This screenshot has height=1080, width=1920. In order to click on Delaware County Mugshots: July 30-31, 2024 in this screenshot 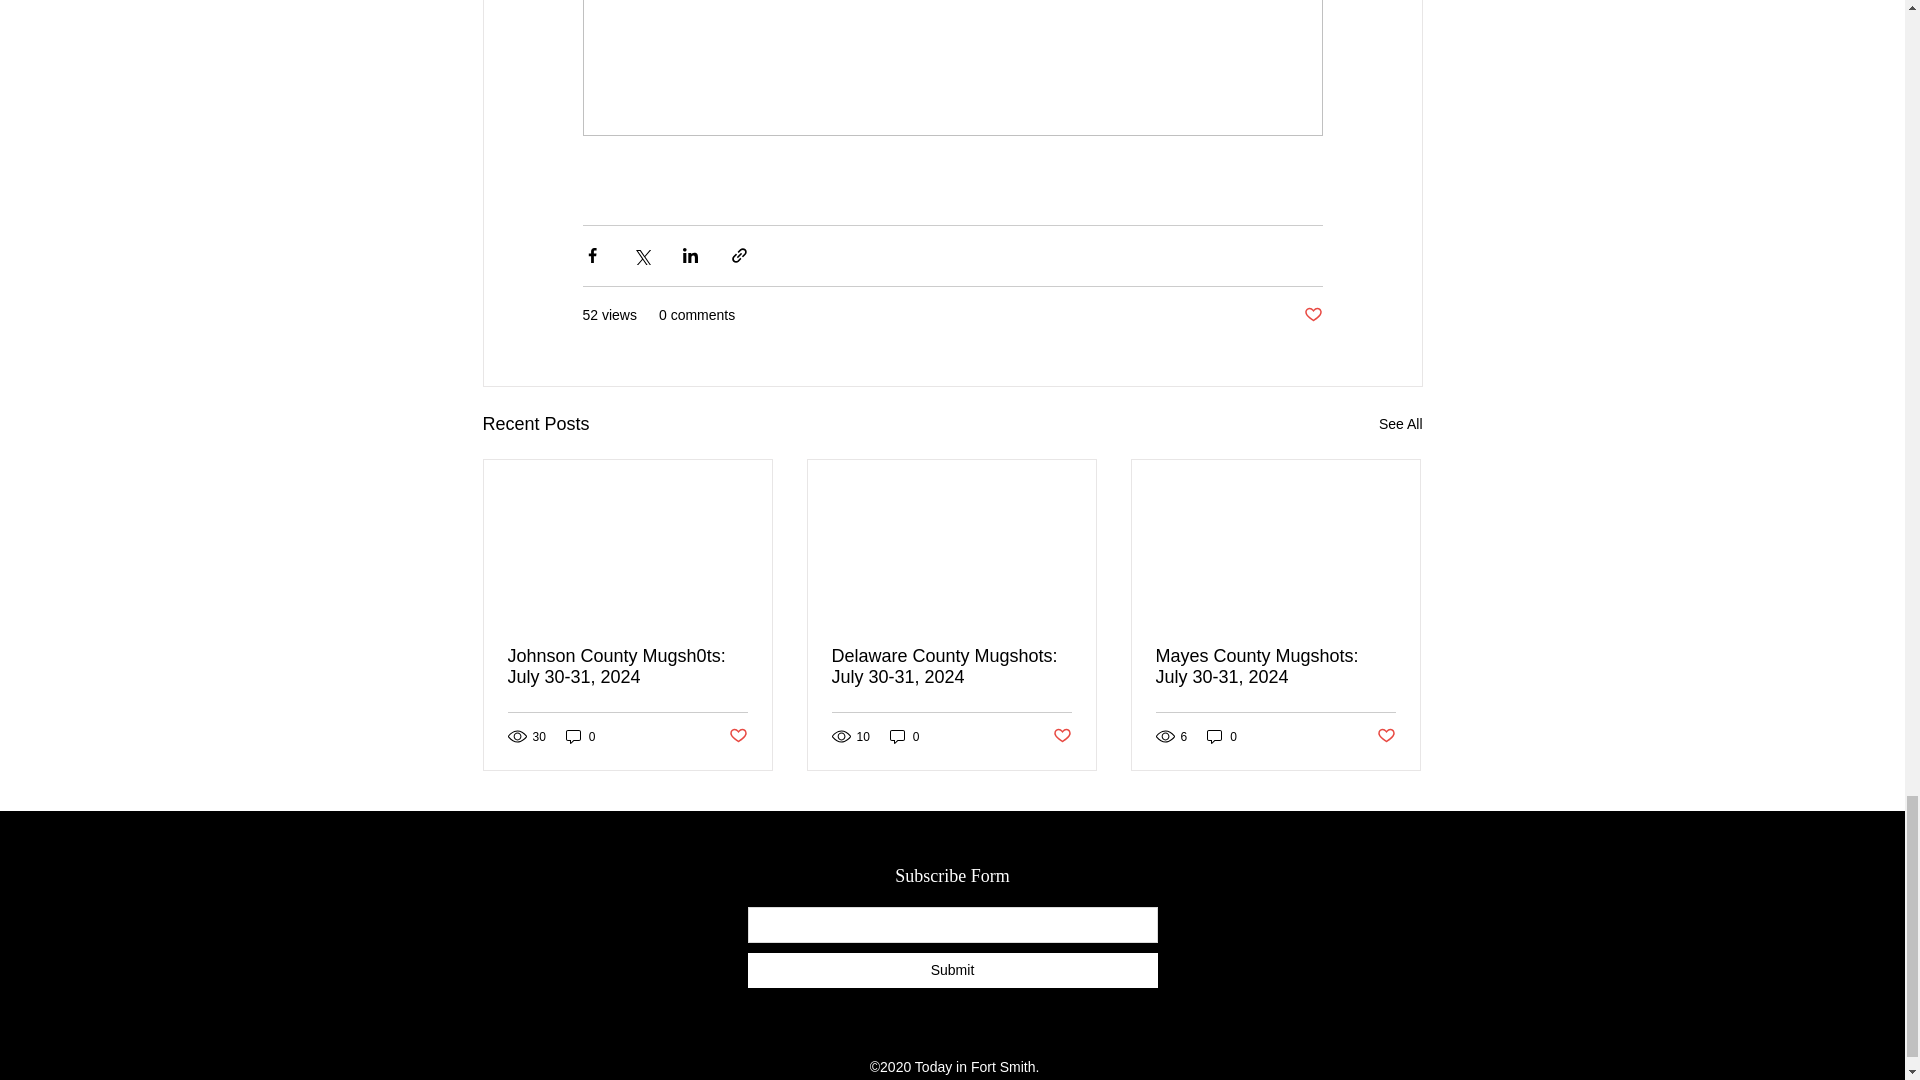, I will do `click(951, 666)`.